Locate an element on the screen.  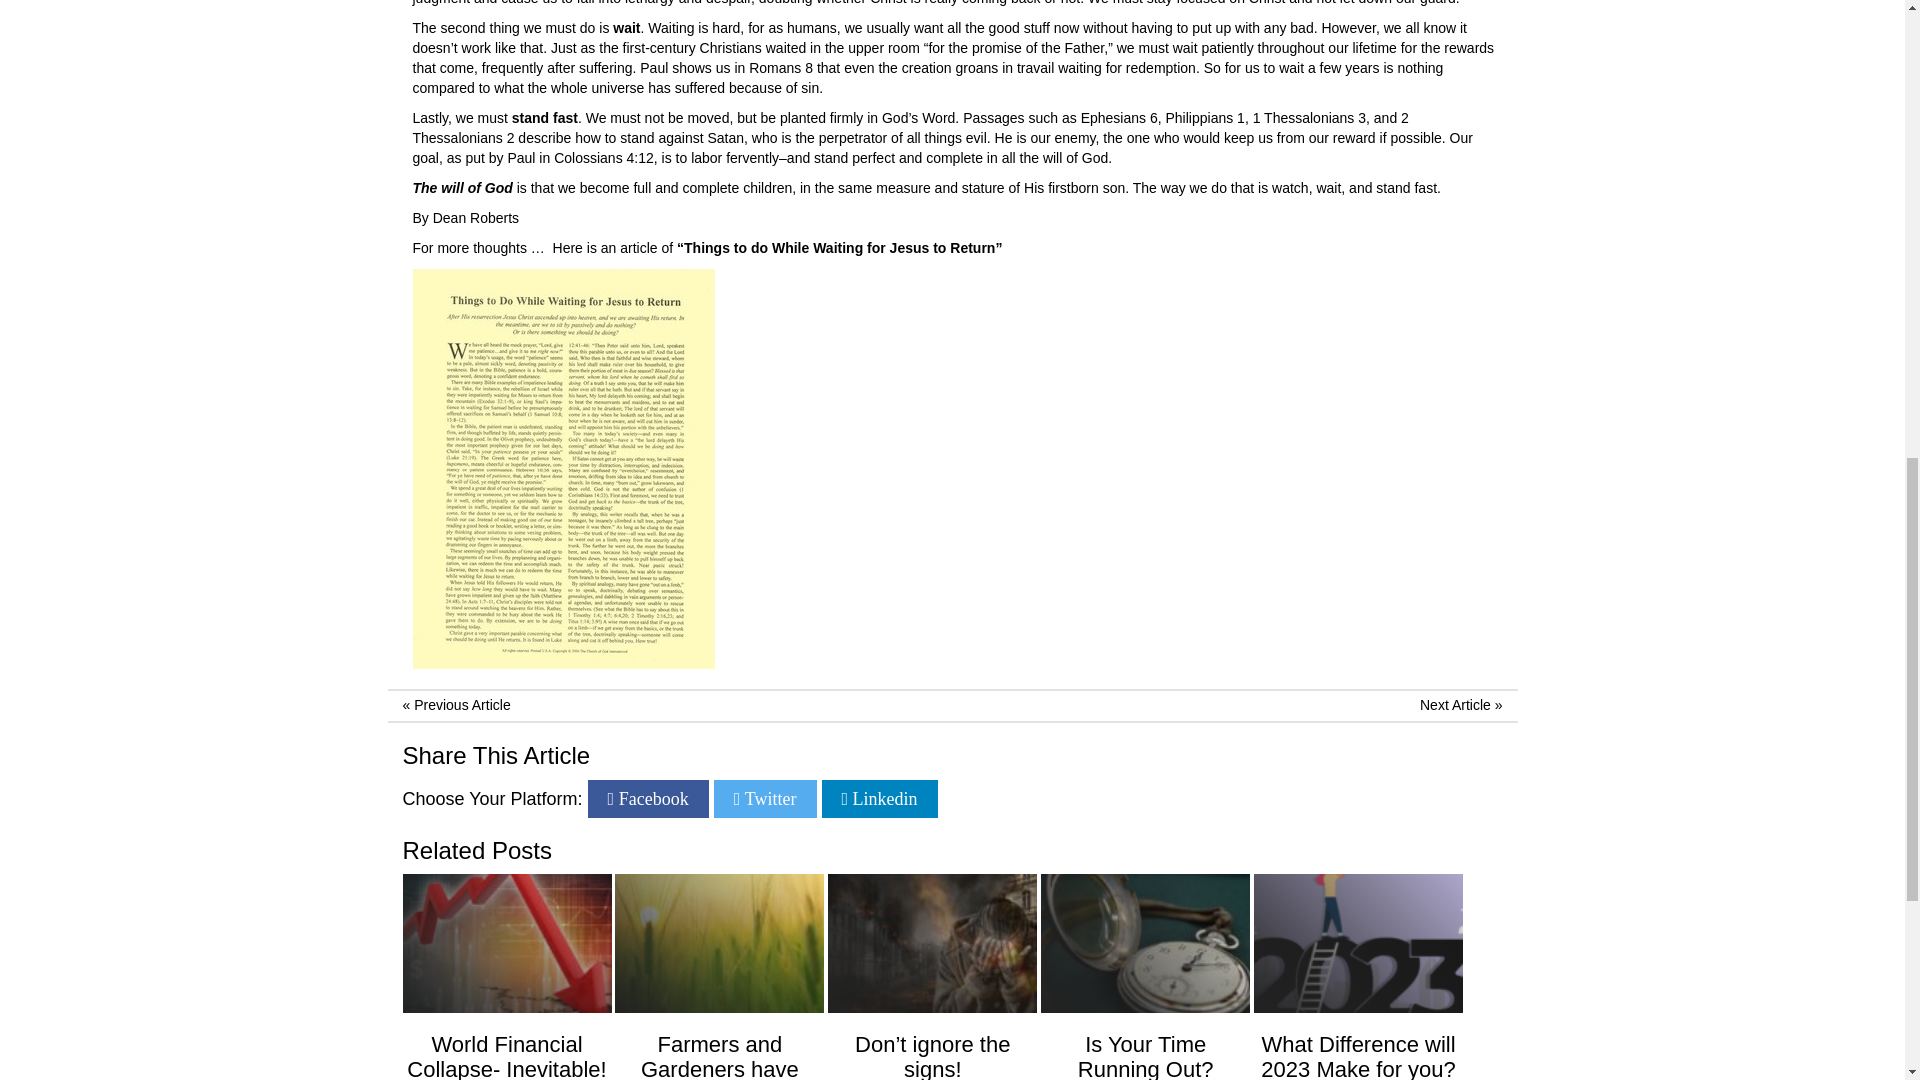
Next Article is located at coordinates (1456, 704).